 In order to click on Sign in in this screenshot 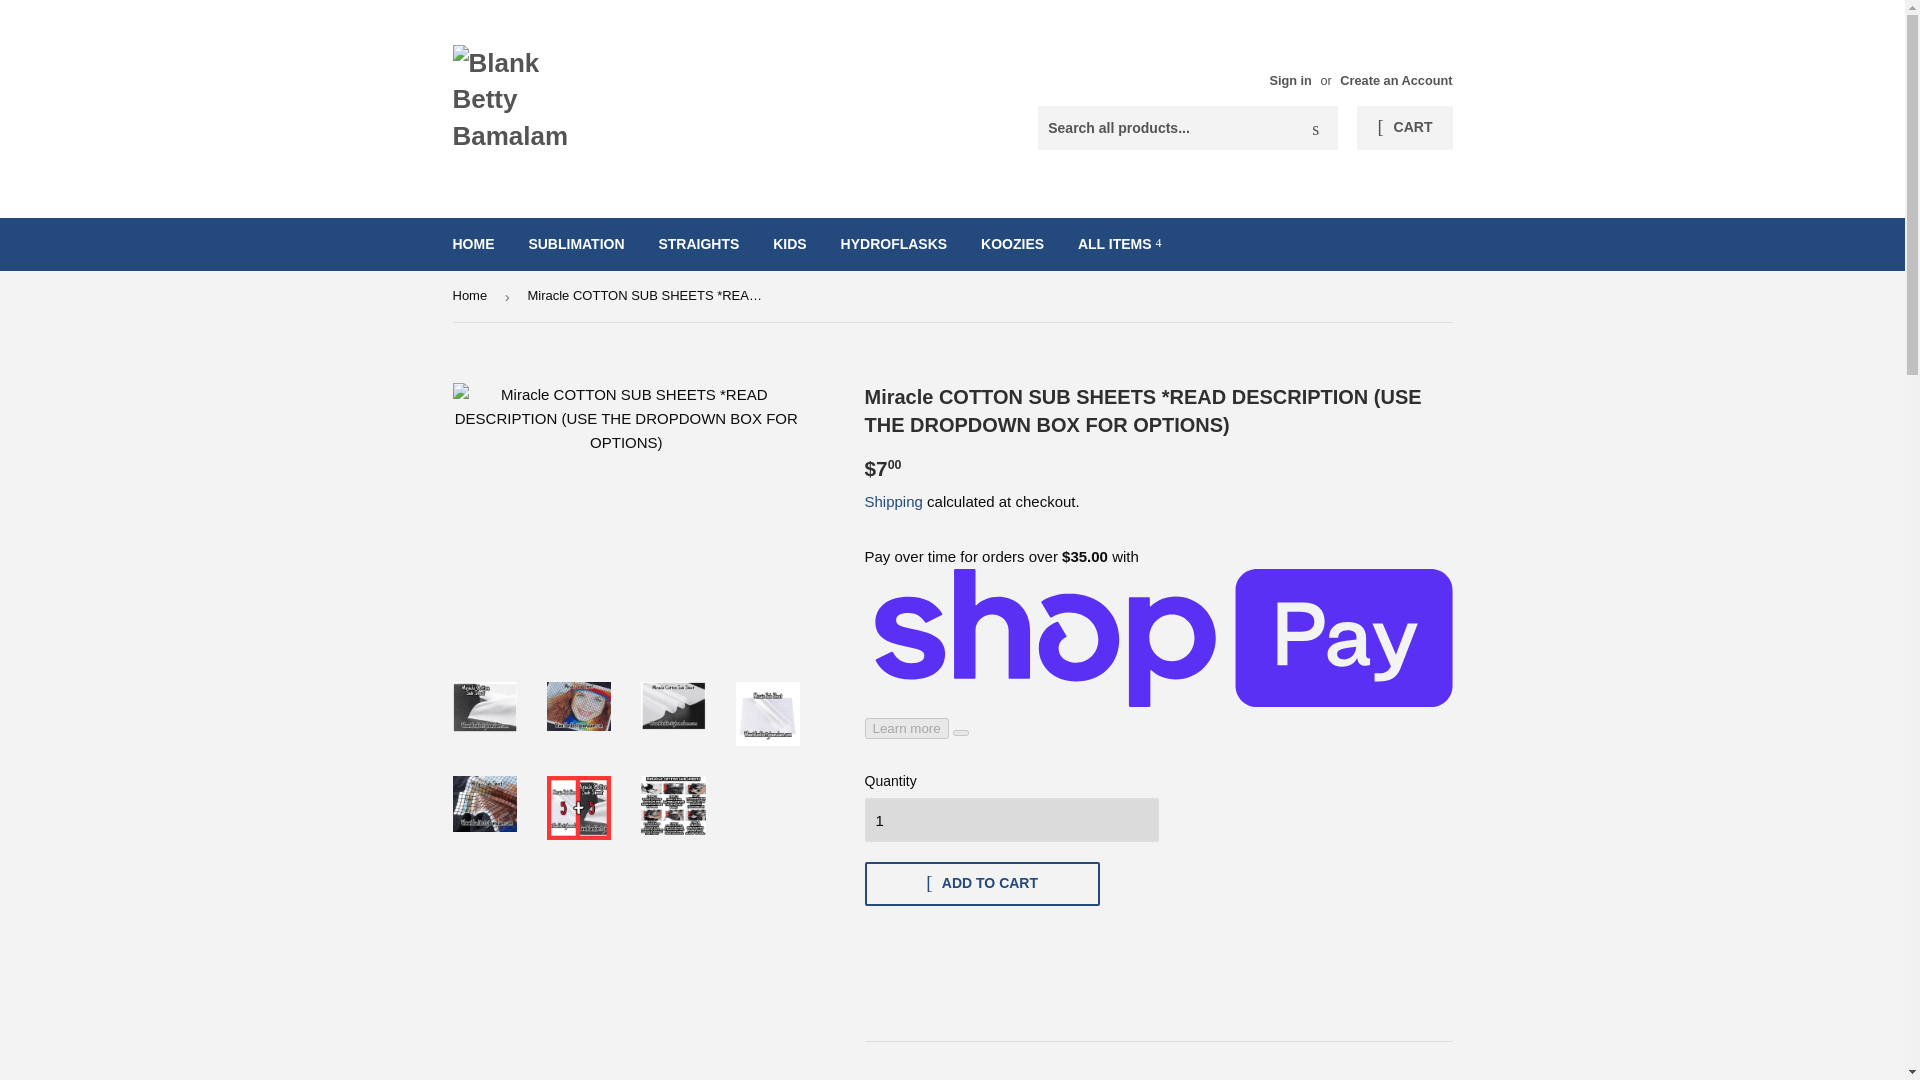, I will do `click(1290, 80)`.